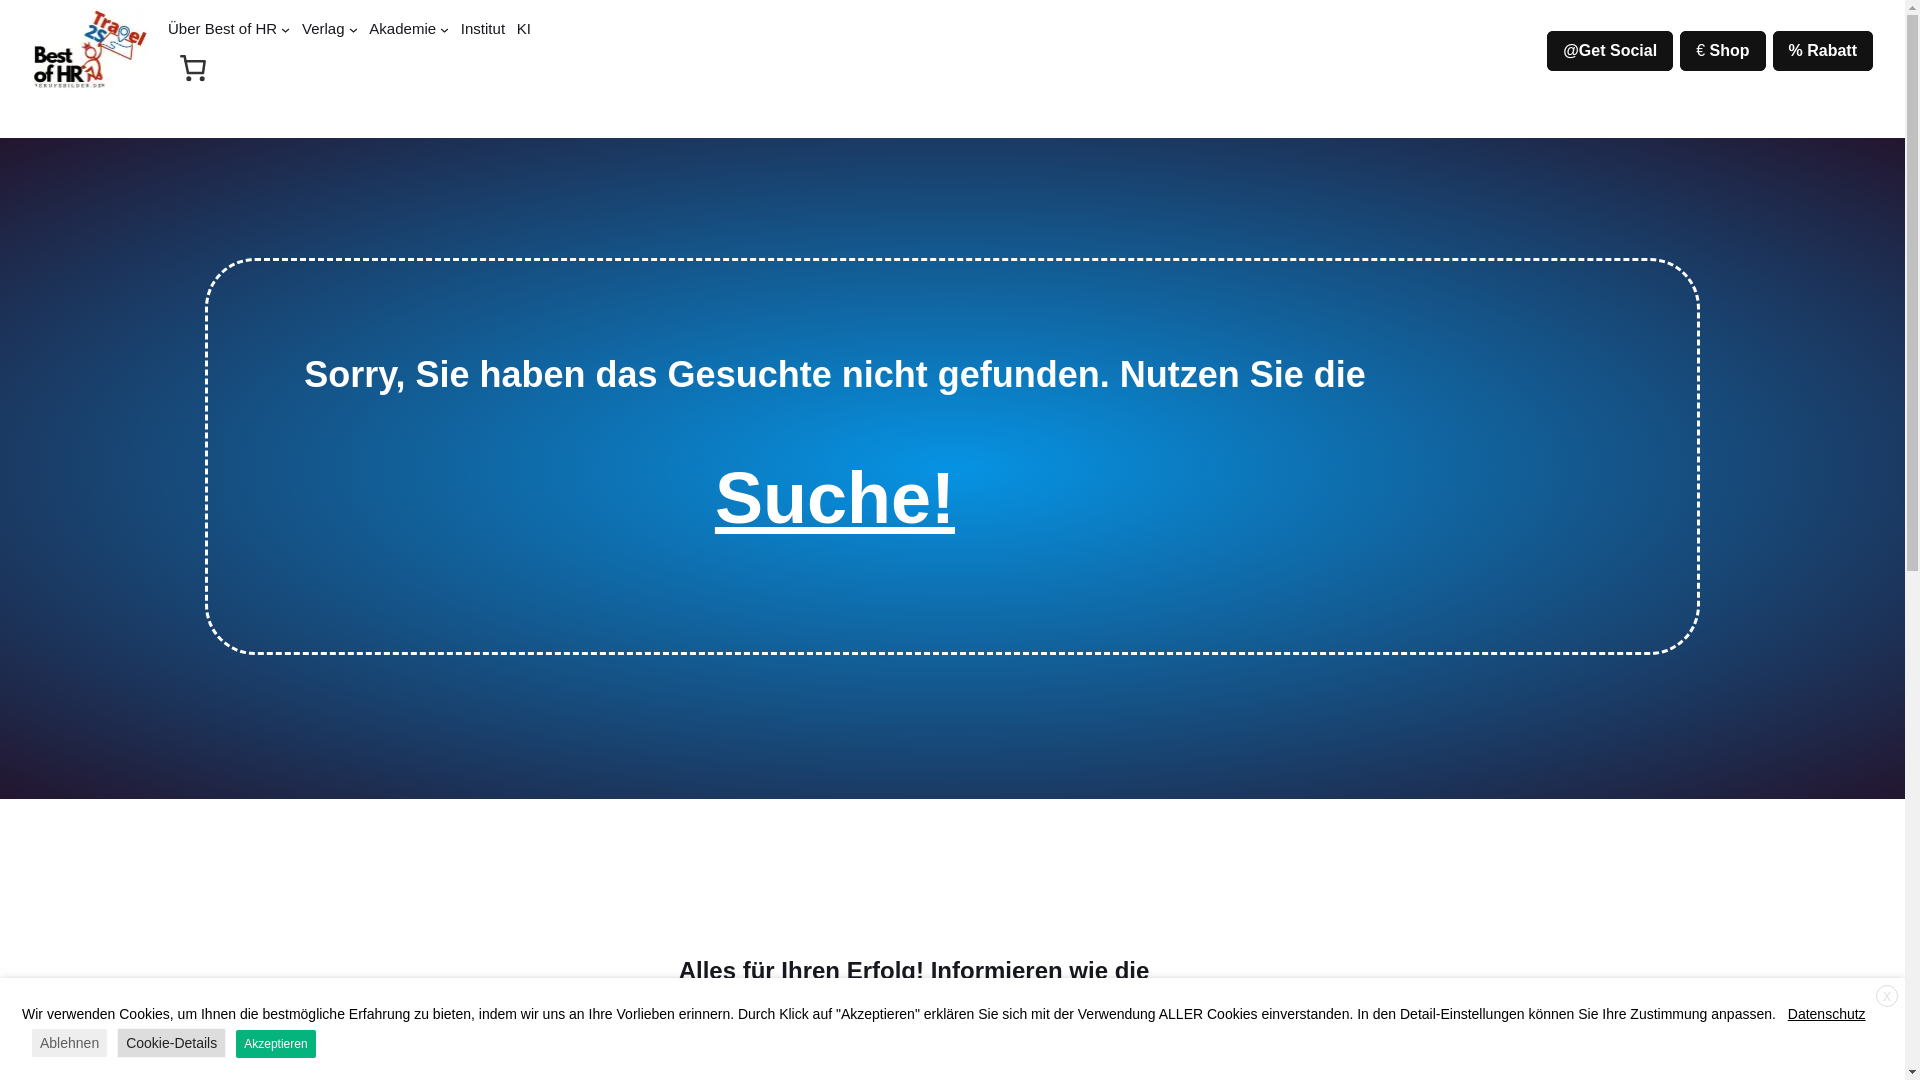 Image resolution: width=1920 pixels, height=1080 pixels. What do you see at coordinates (482, 28) in the screenshot?
I see `Institut` at bounding box center [482, 28].